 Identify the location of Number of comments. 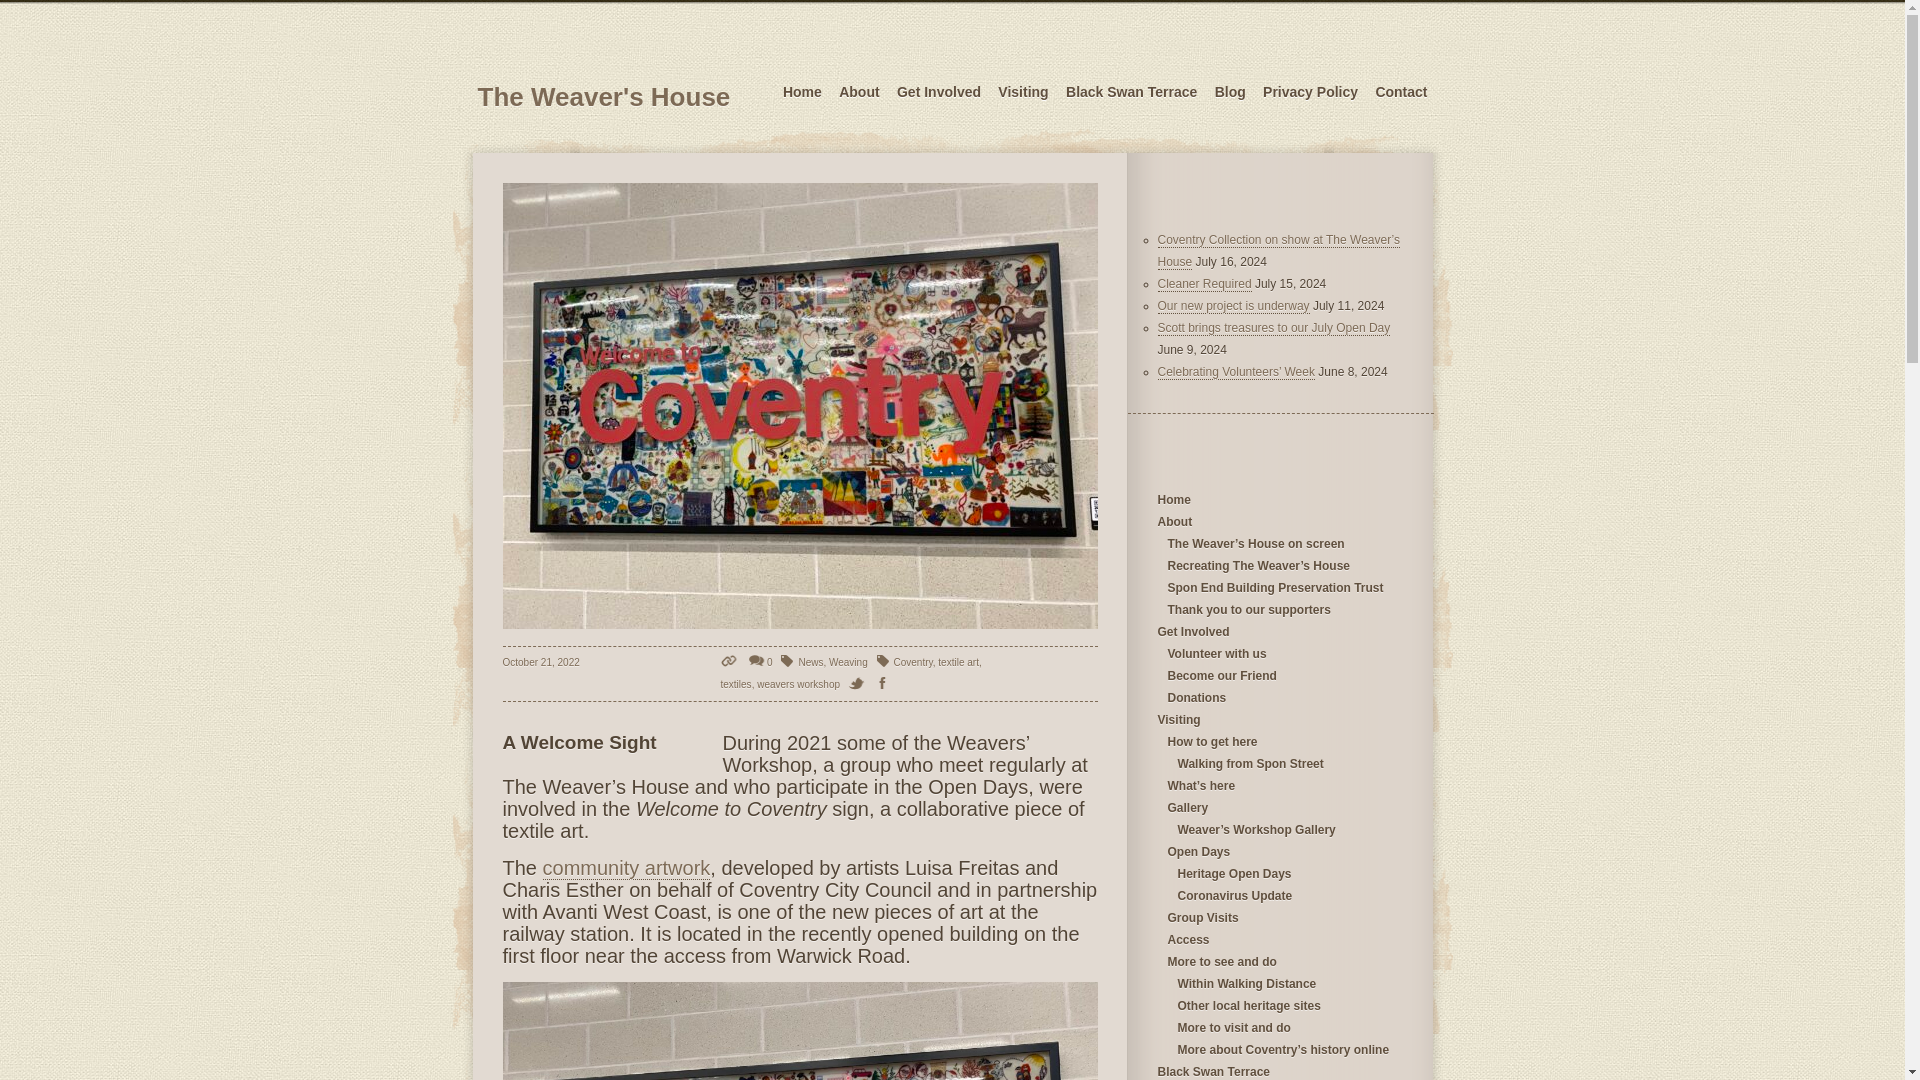
(760, 662).